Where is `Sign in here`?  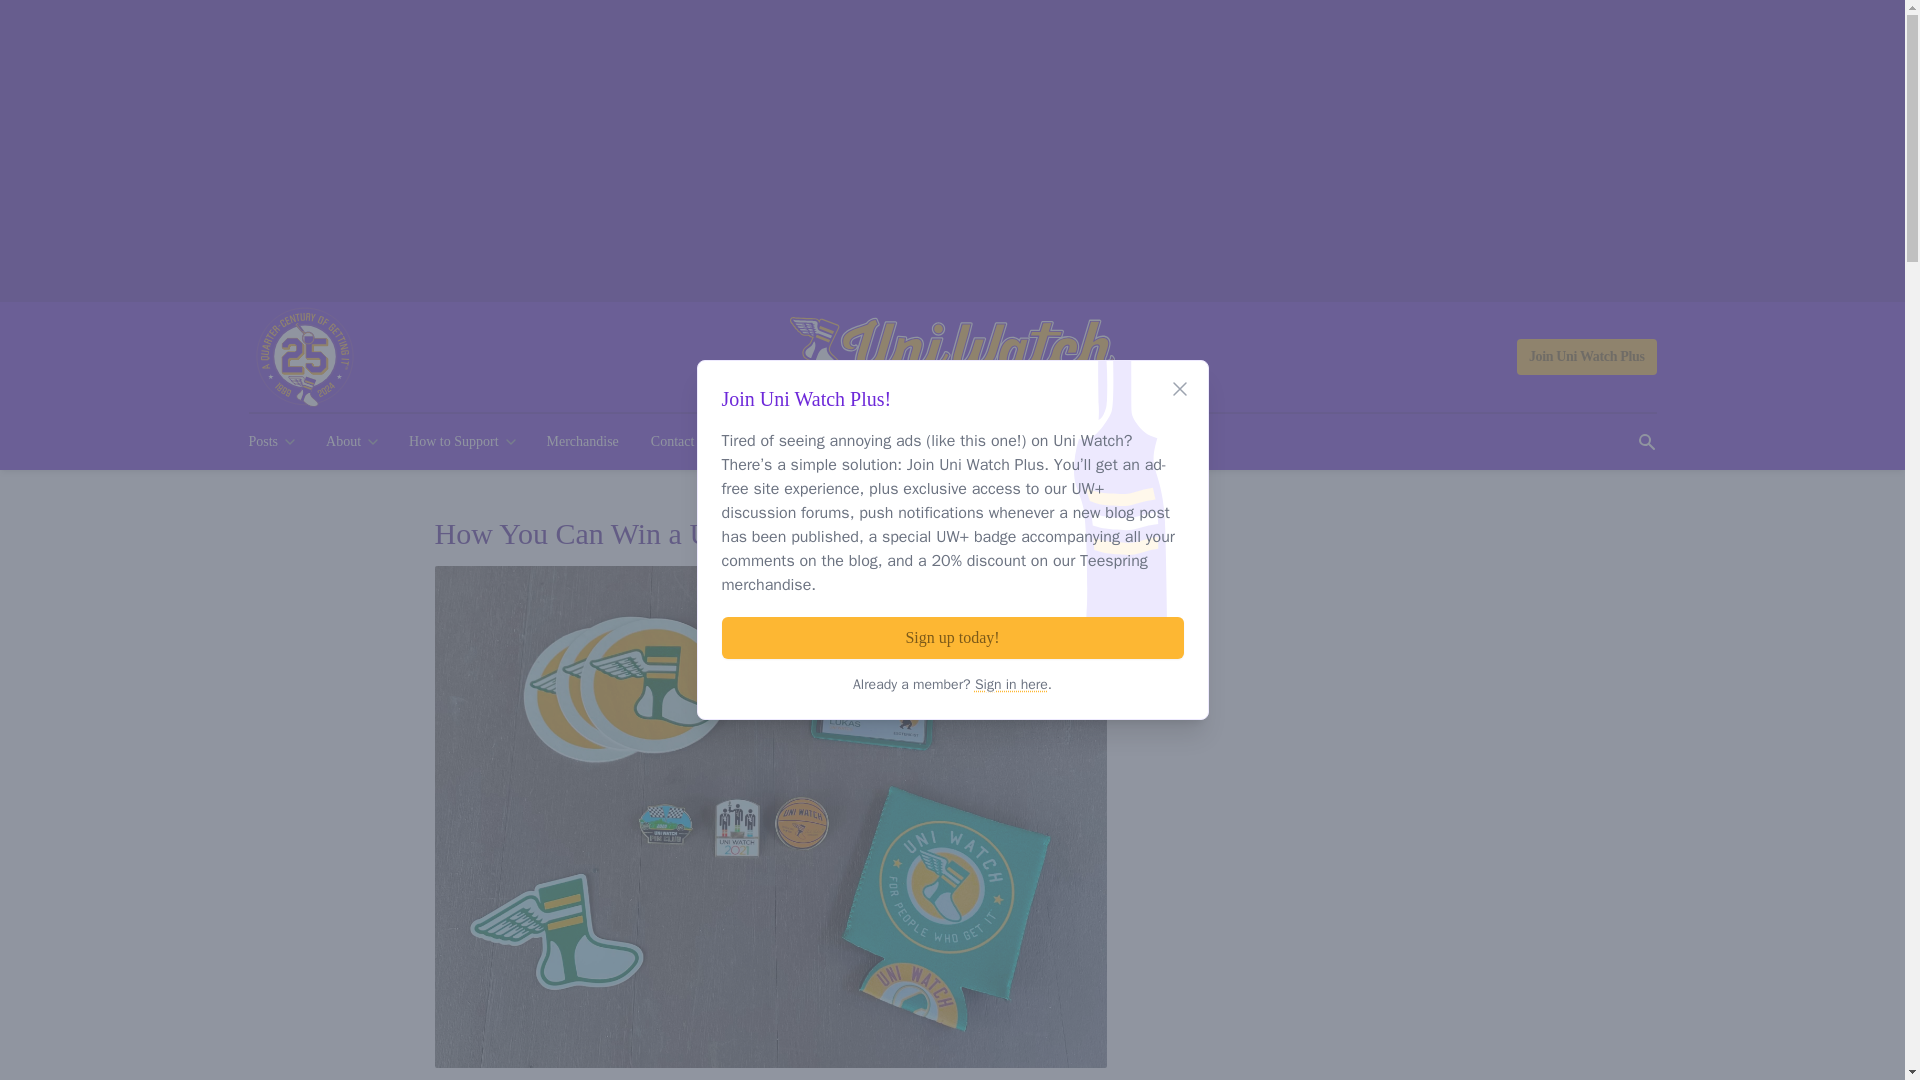
Sign in here is located at coordinates (1012, 684).